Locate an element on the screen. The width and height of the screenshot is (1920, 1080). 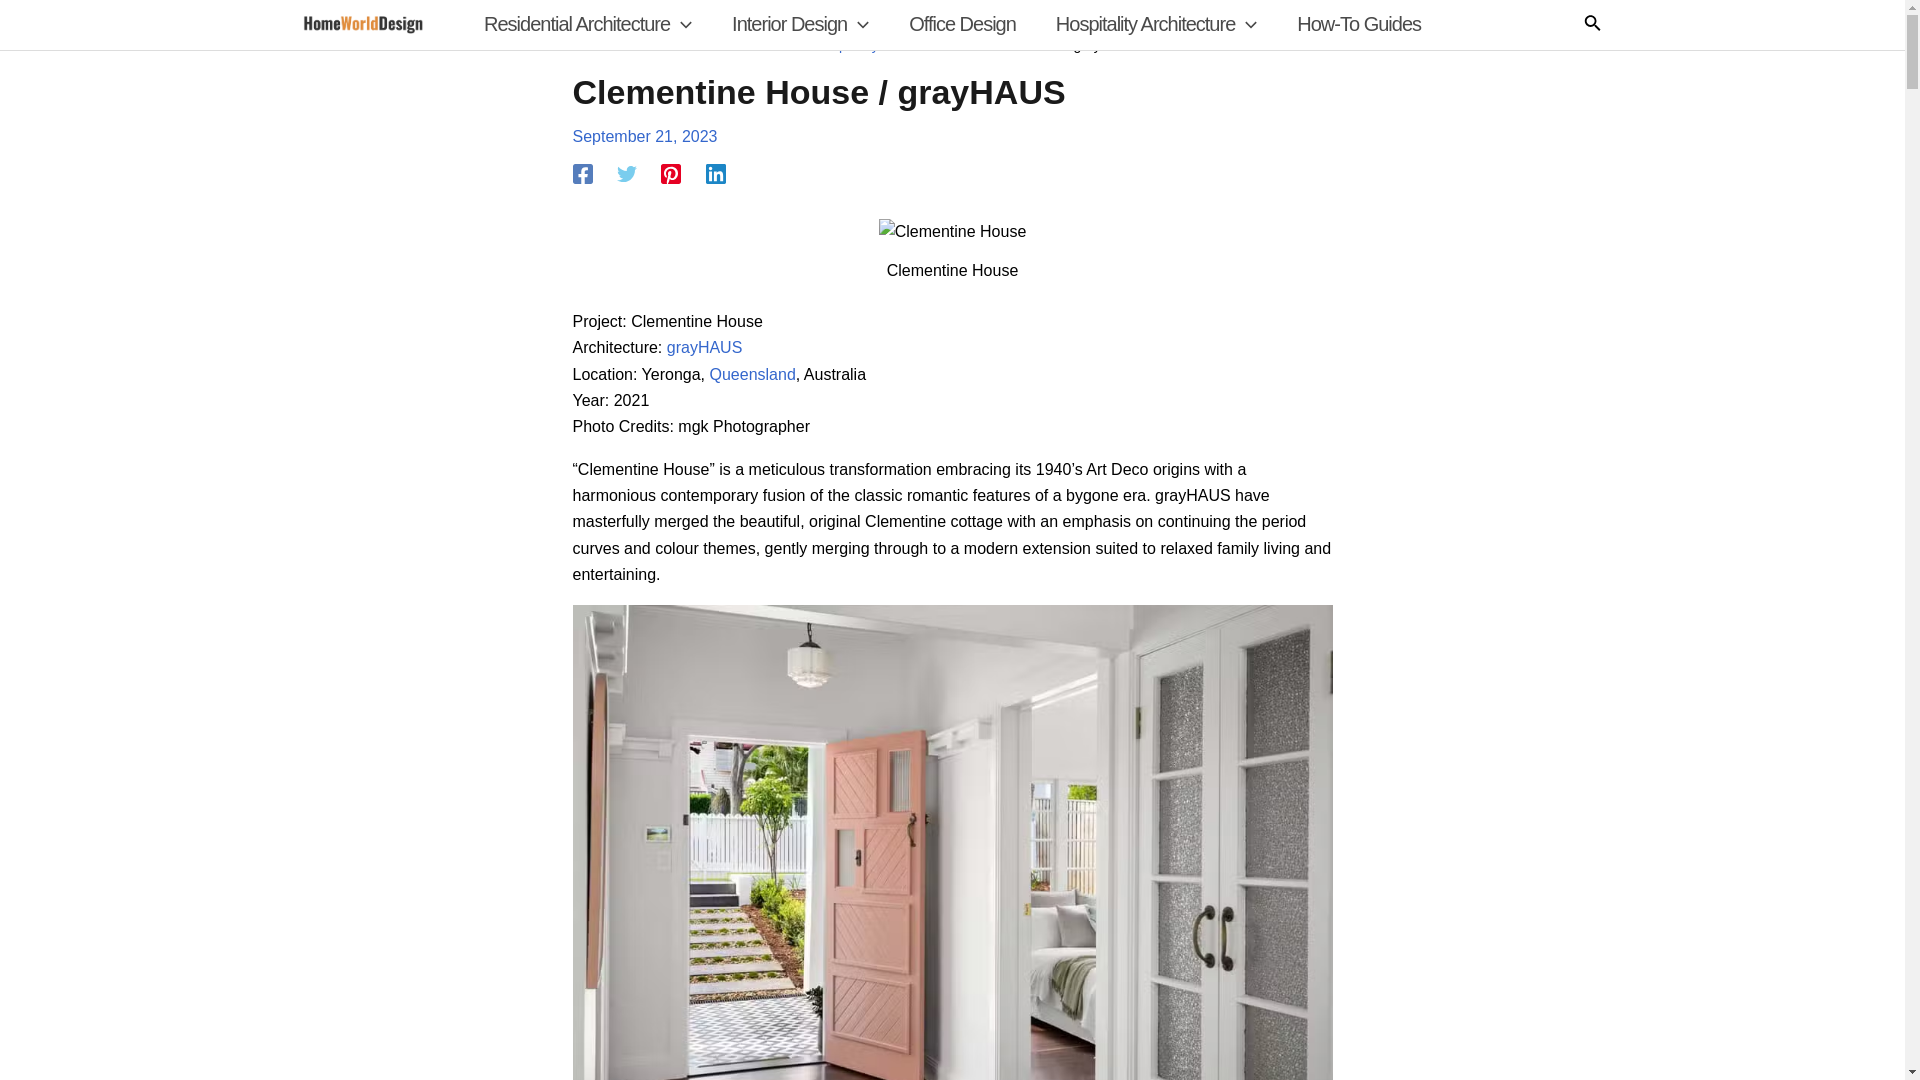
How-To Guides is located at coordinates (1358, 24).